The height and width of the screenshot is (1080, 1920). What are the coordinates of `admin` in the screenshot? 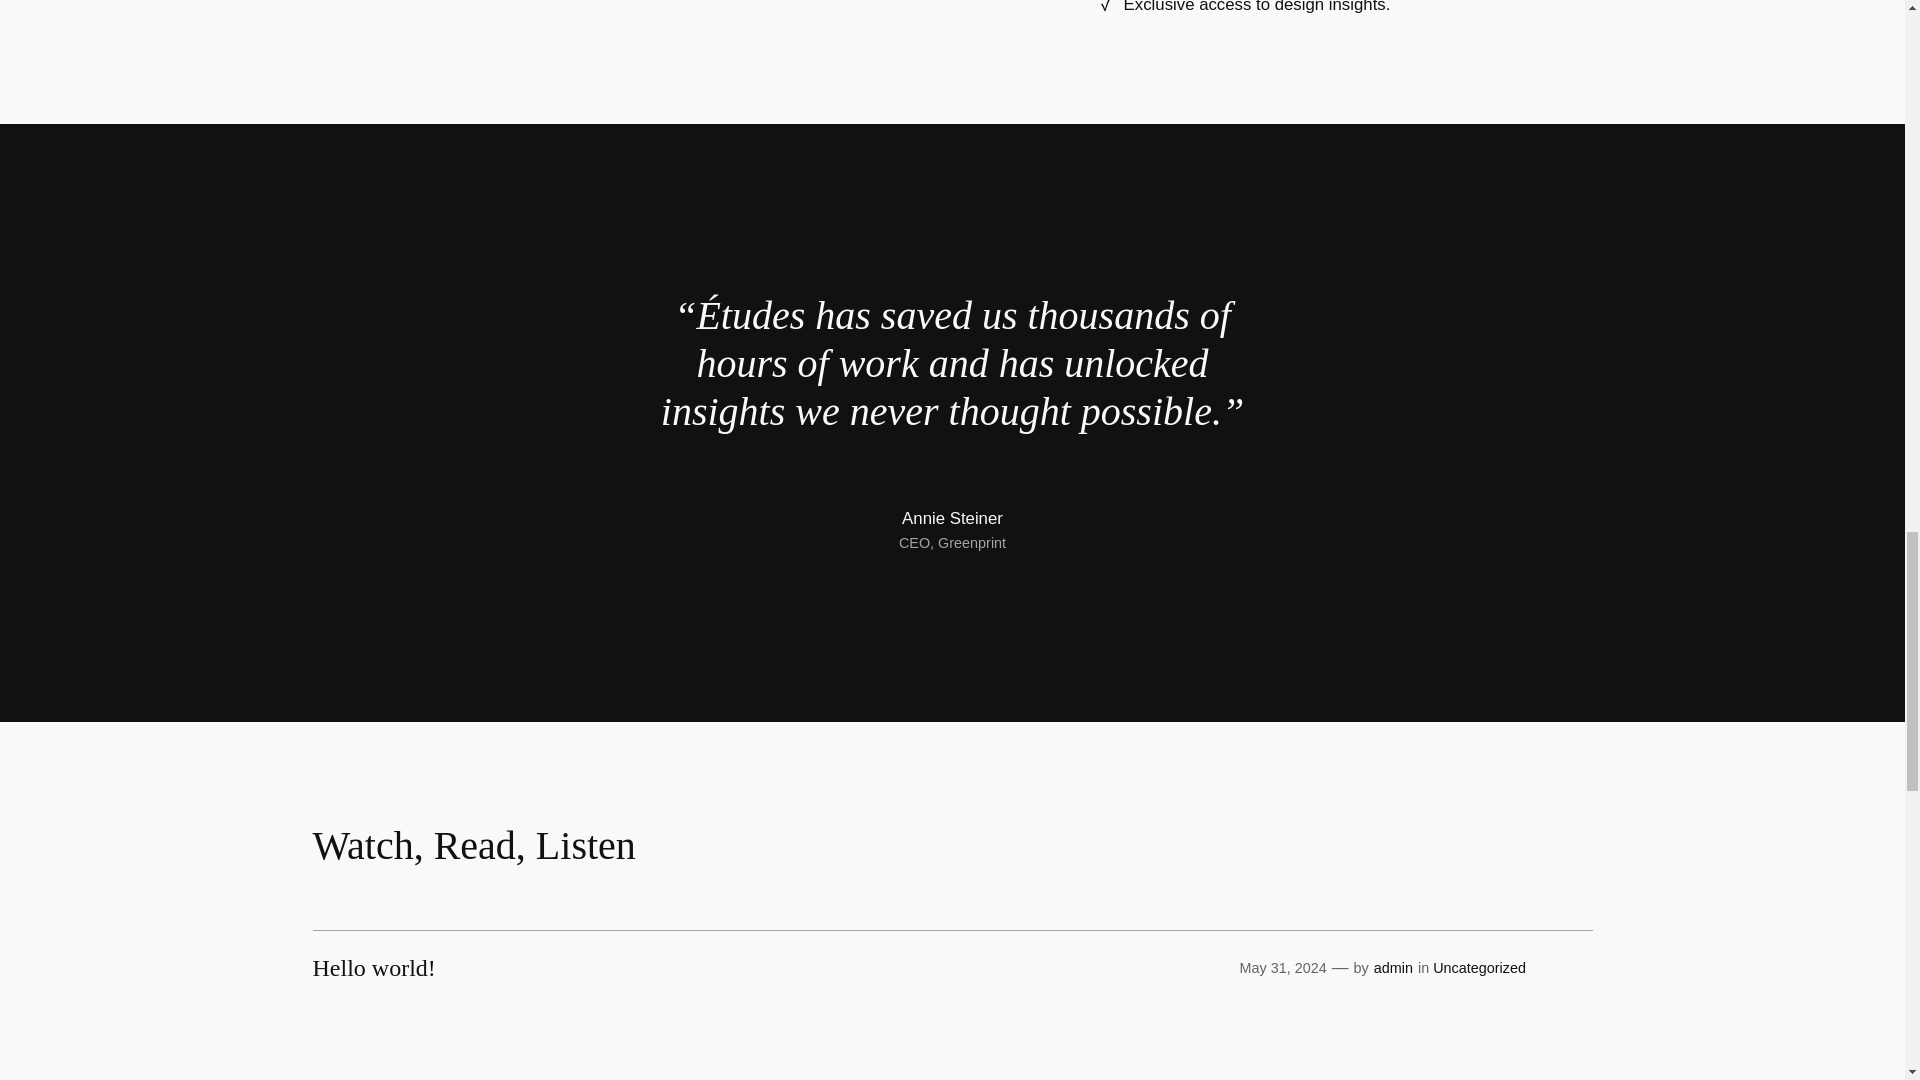 It's located at (1394, 968).